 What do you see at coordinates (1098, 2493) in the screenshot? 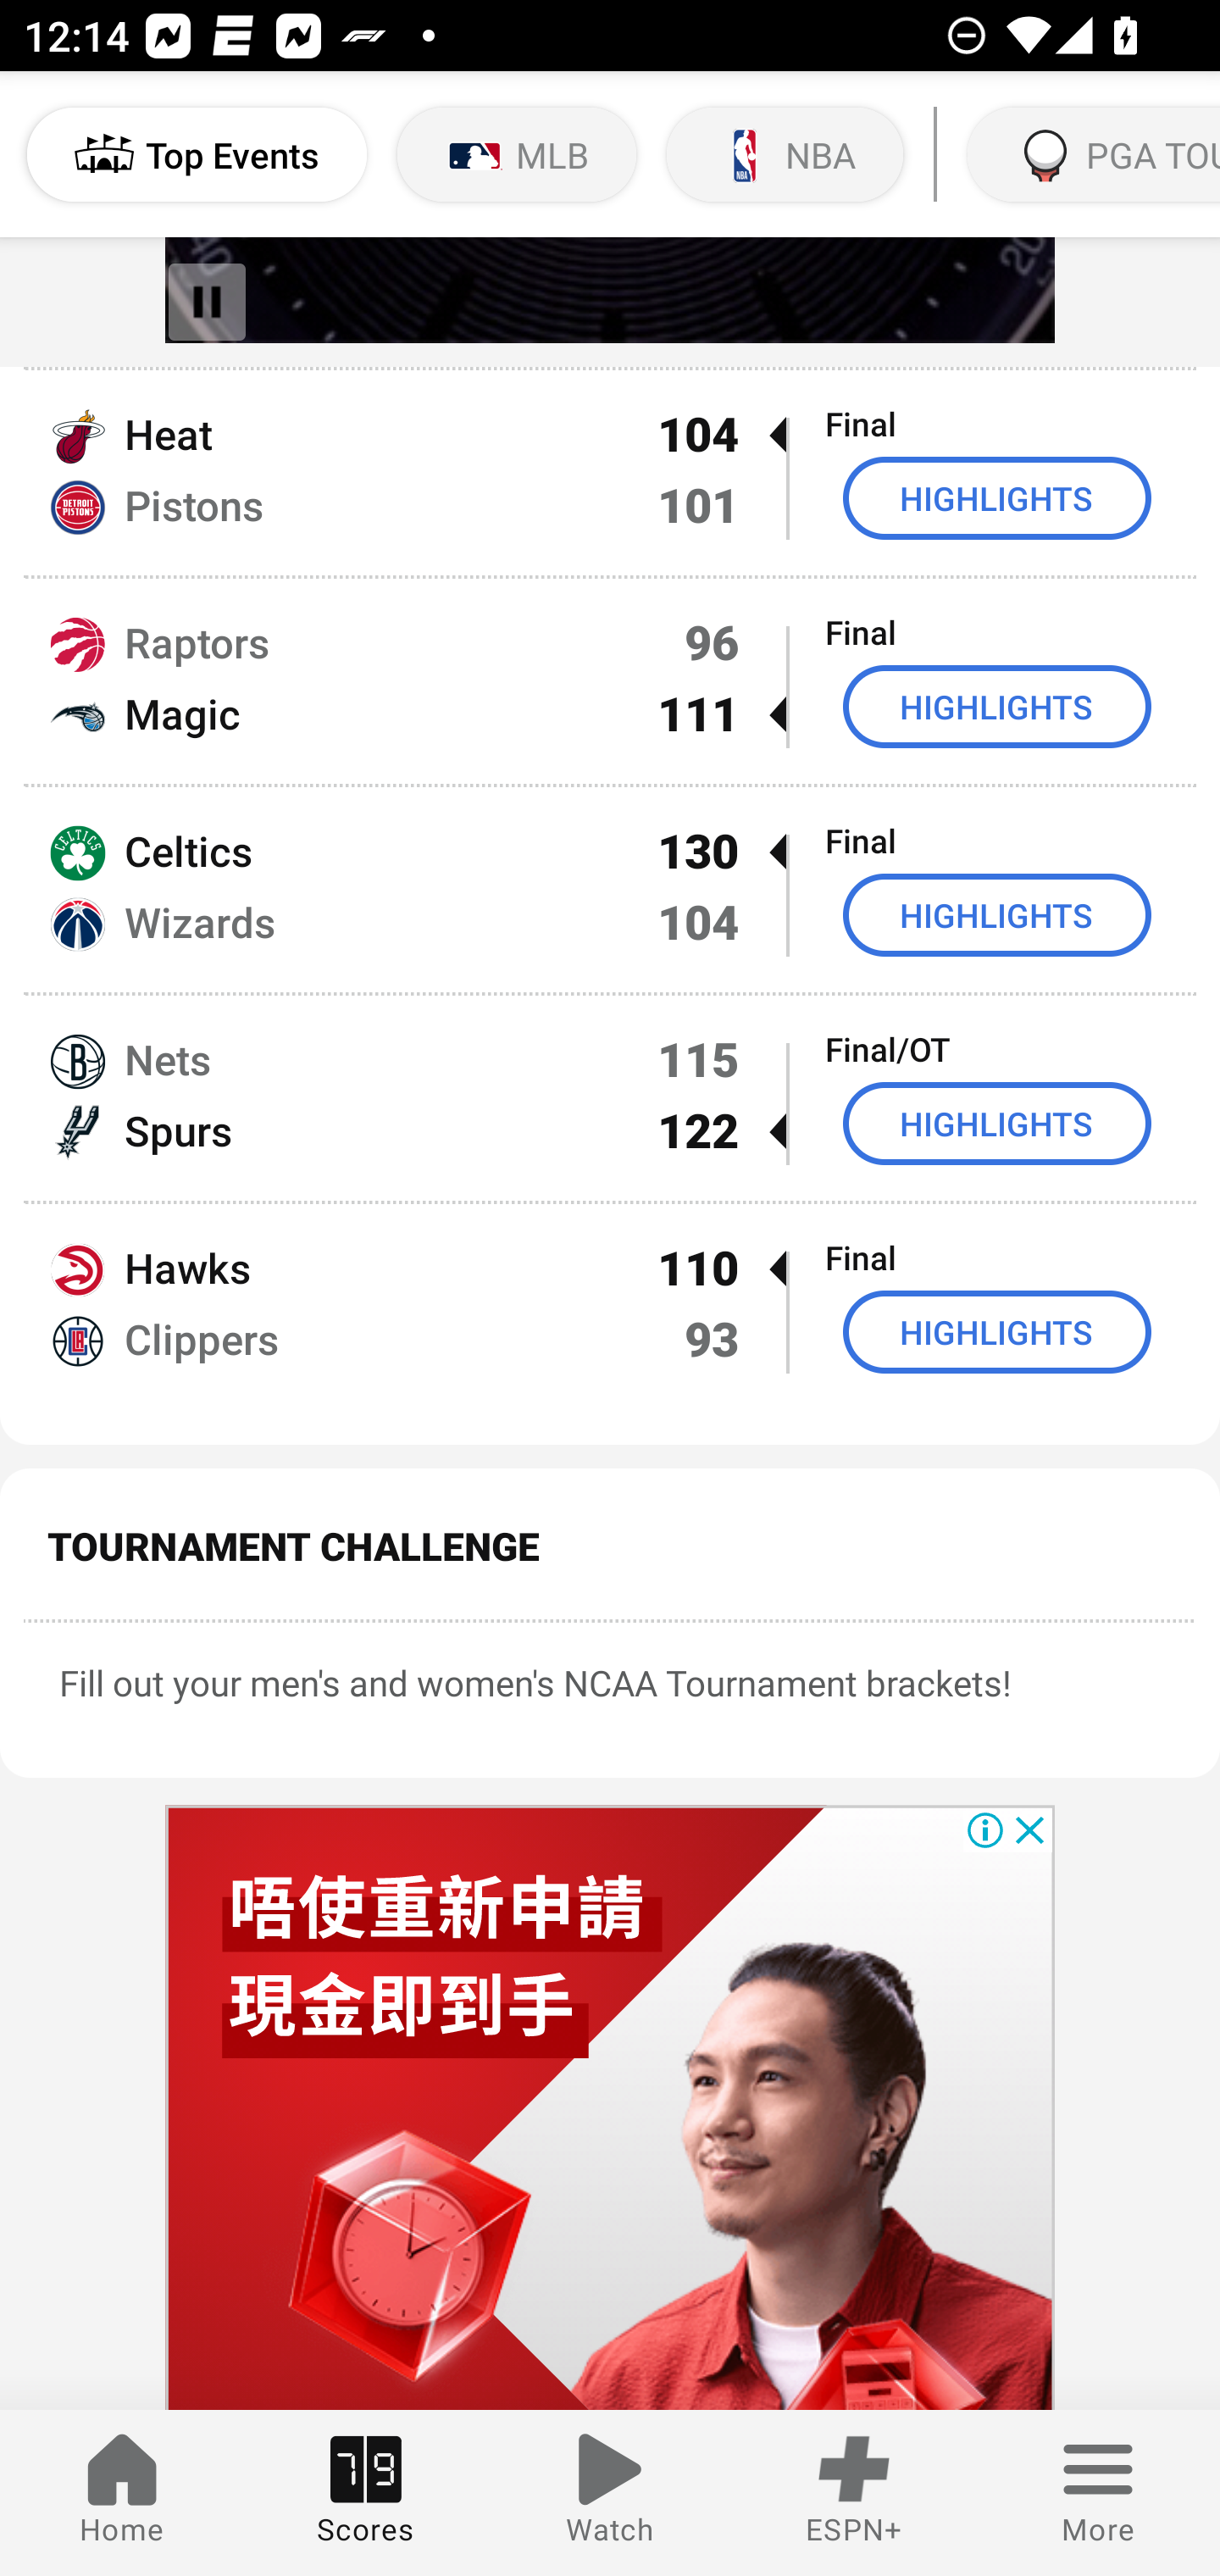
I see `More` at bounding box center [1098, 2493].